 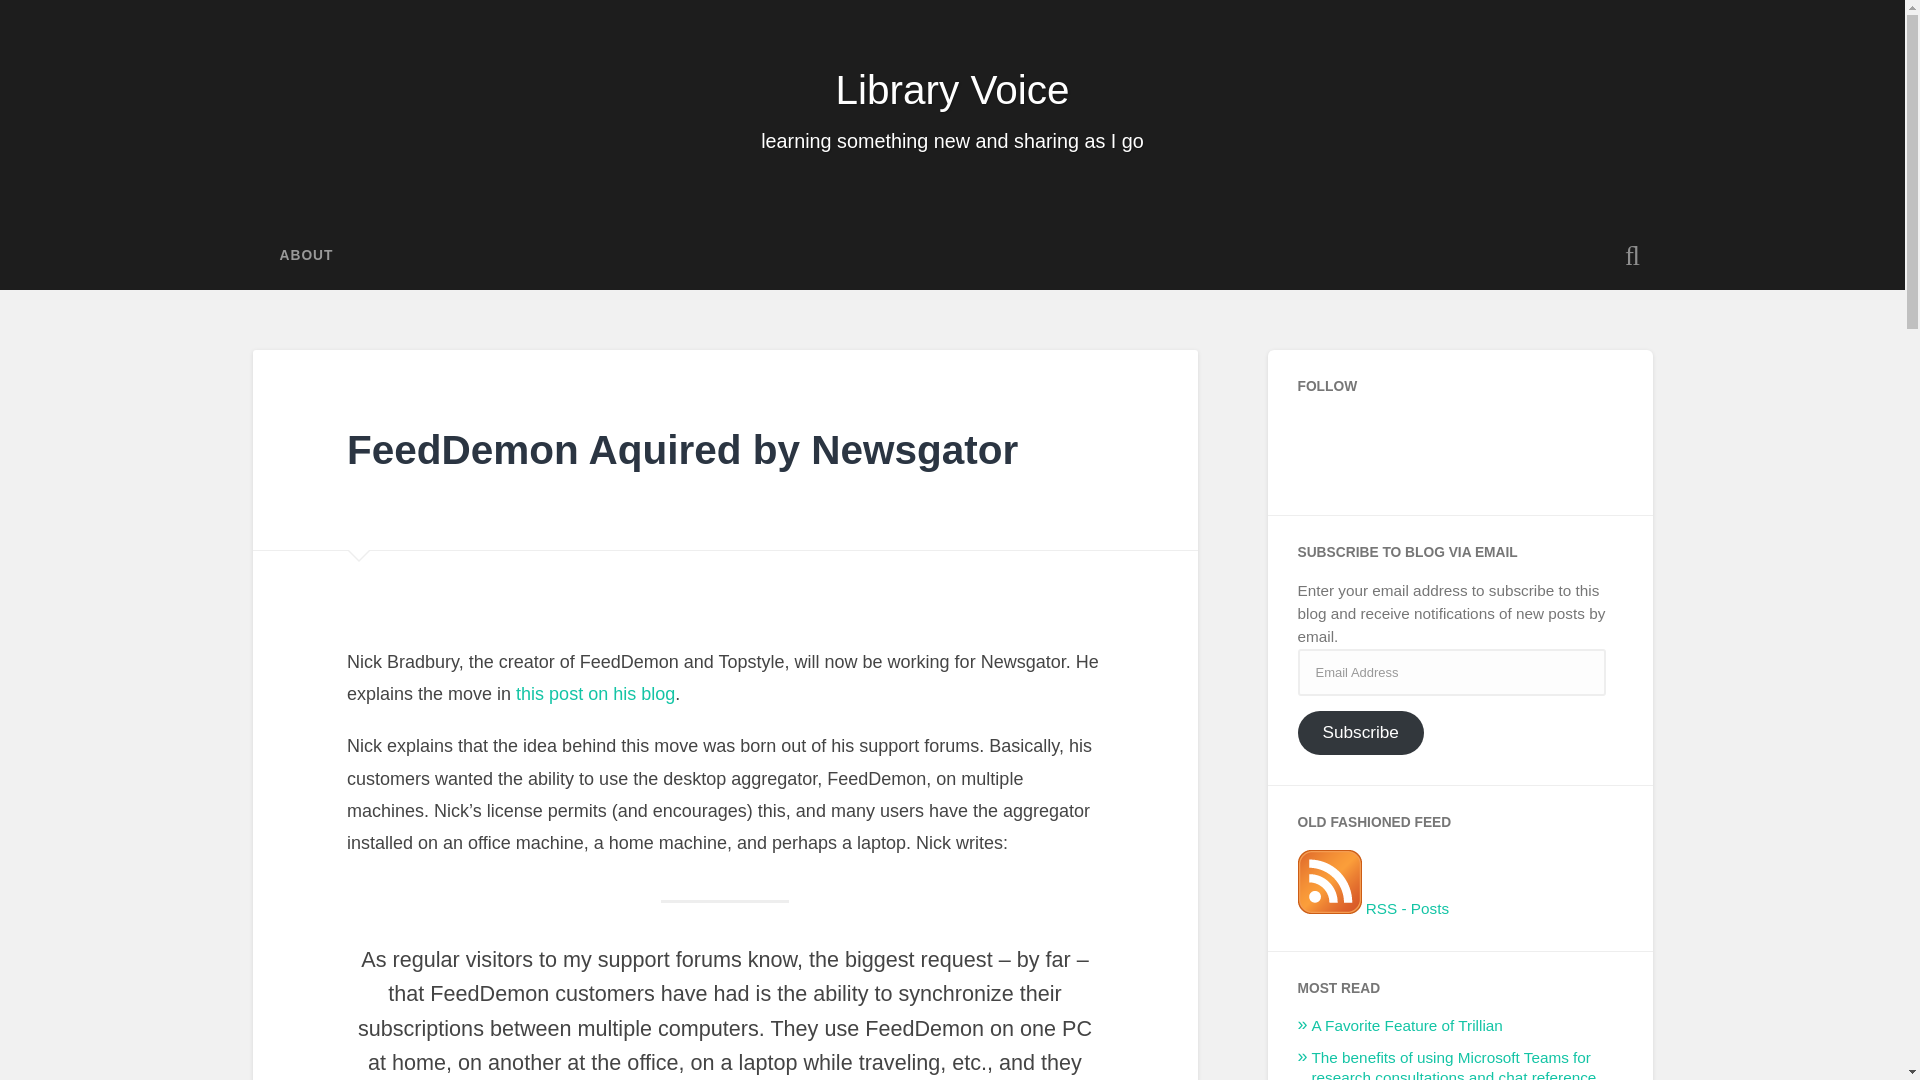 I want to click on FeedDemon Aquired by Newsgator, so click(x=682, y=450).